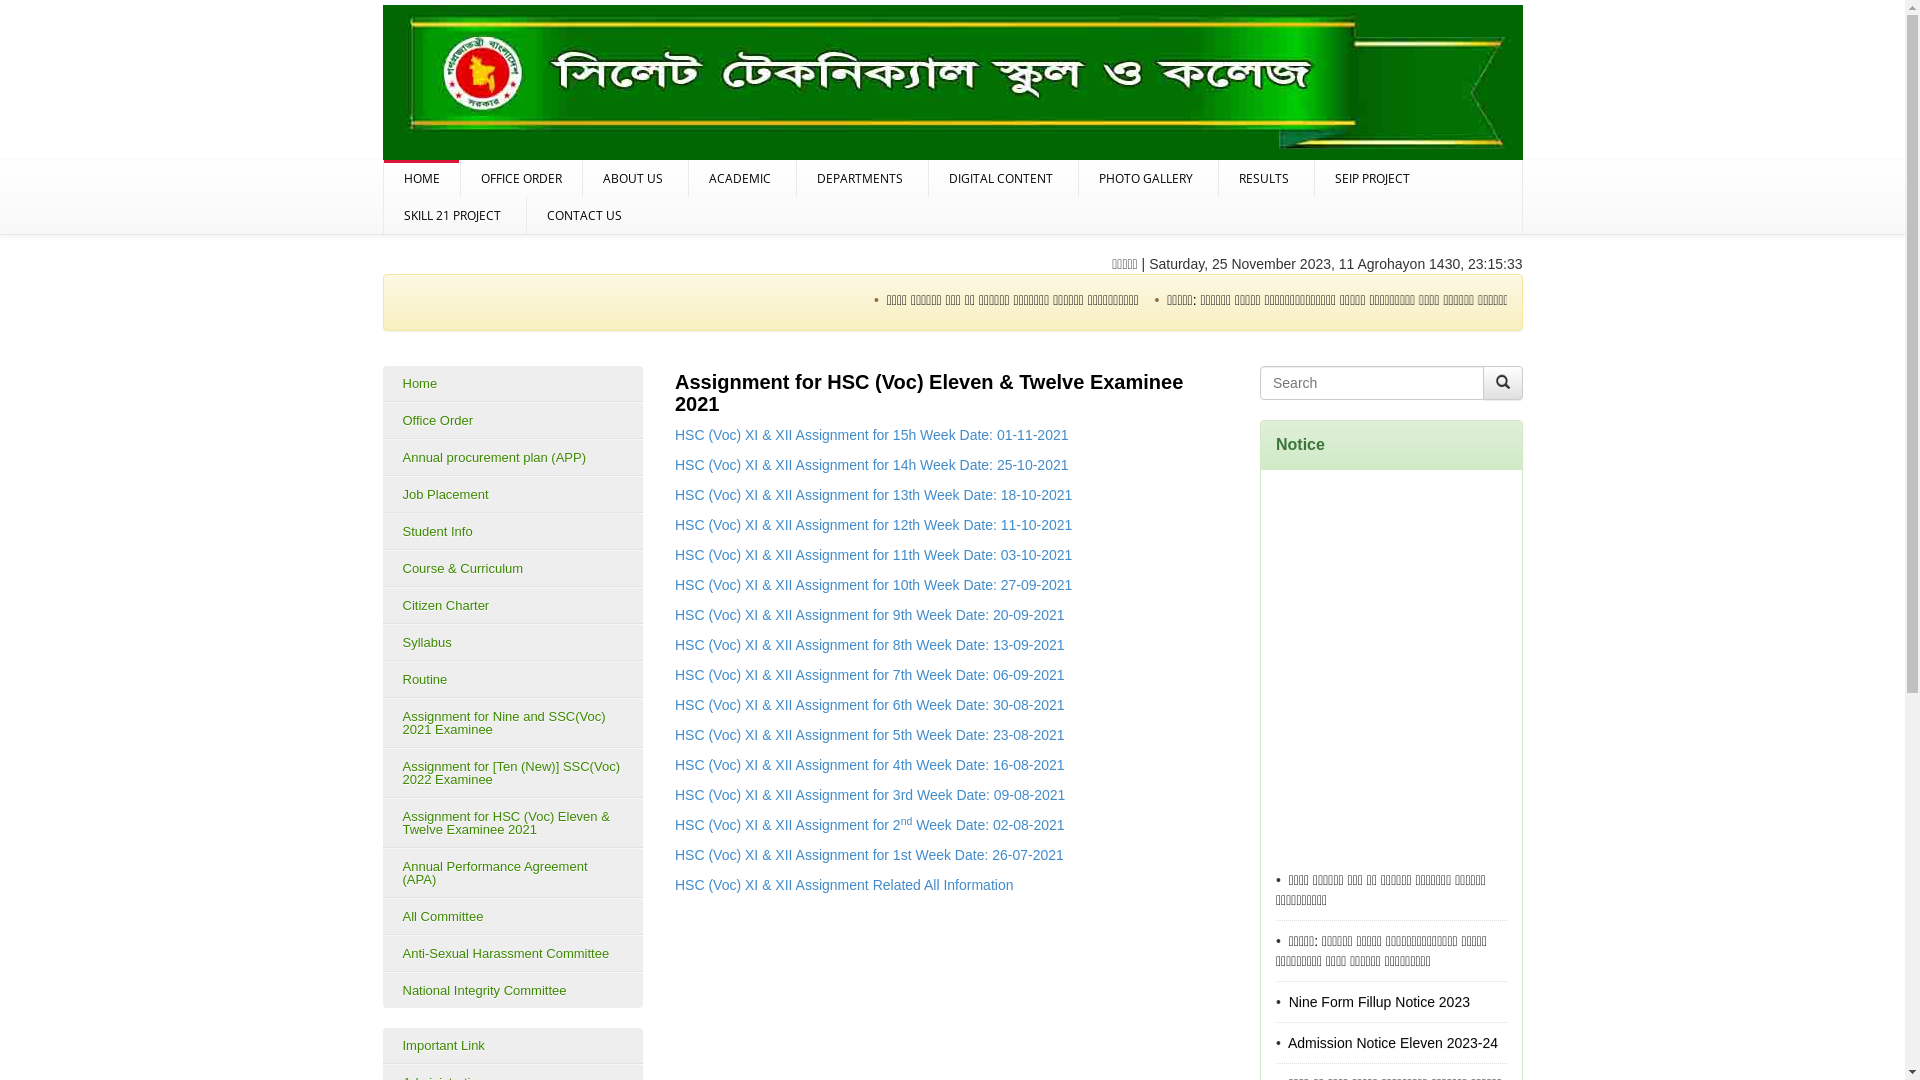 The width and height of the screenshot is (1920, 1080). Describe the element at coordinates (872, 435) in the screenshot. I see `HSC (Voc) XI & XII Assignment for 15h Week Date: 01-11-2021` at that location.